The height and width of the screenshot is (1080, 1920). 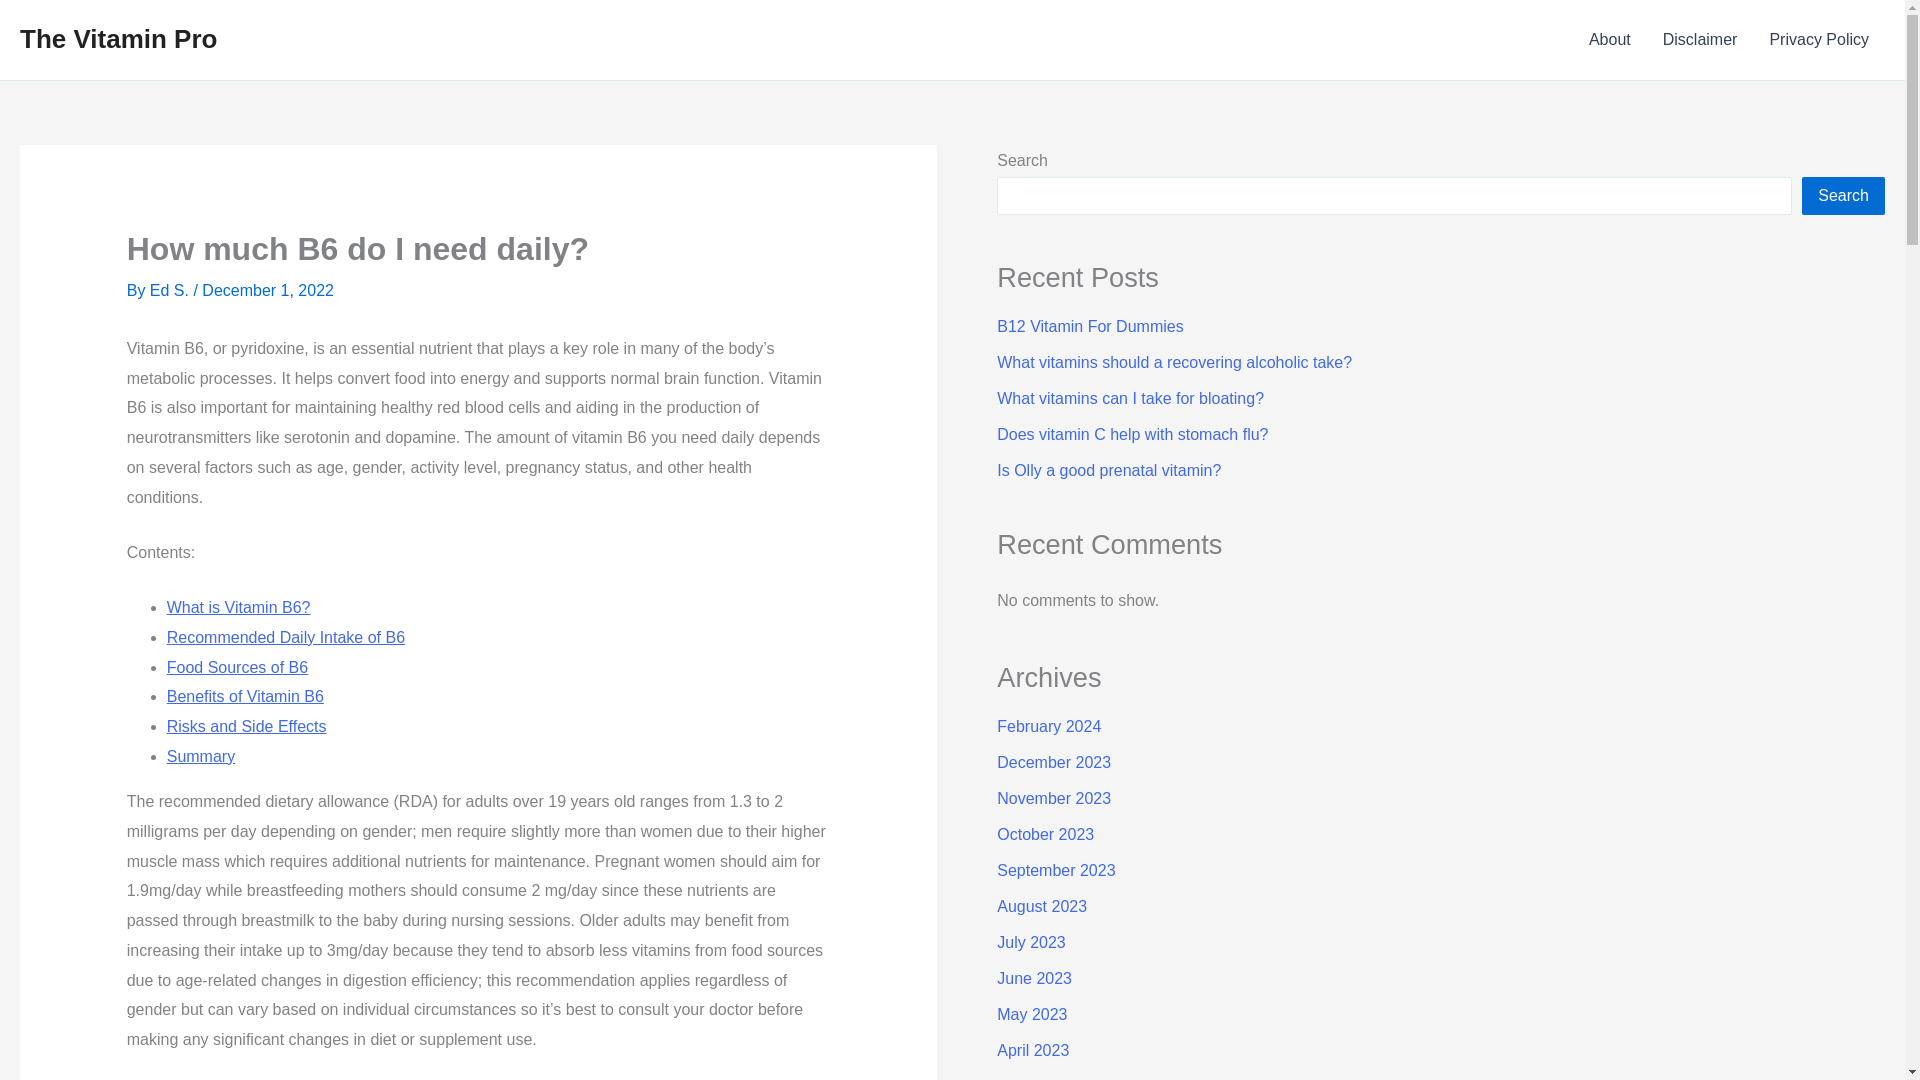 What do you see at coordinates (1174, 362) in the screenshot?
I see `What vitamins should a recovering alcoholic take?` at bounding box center [1174, 362].